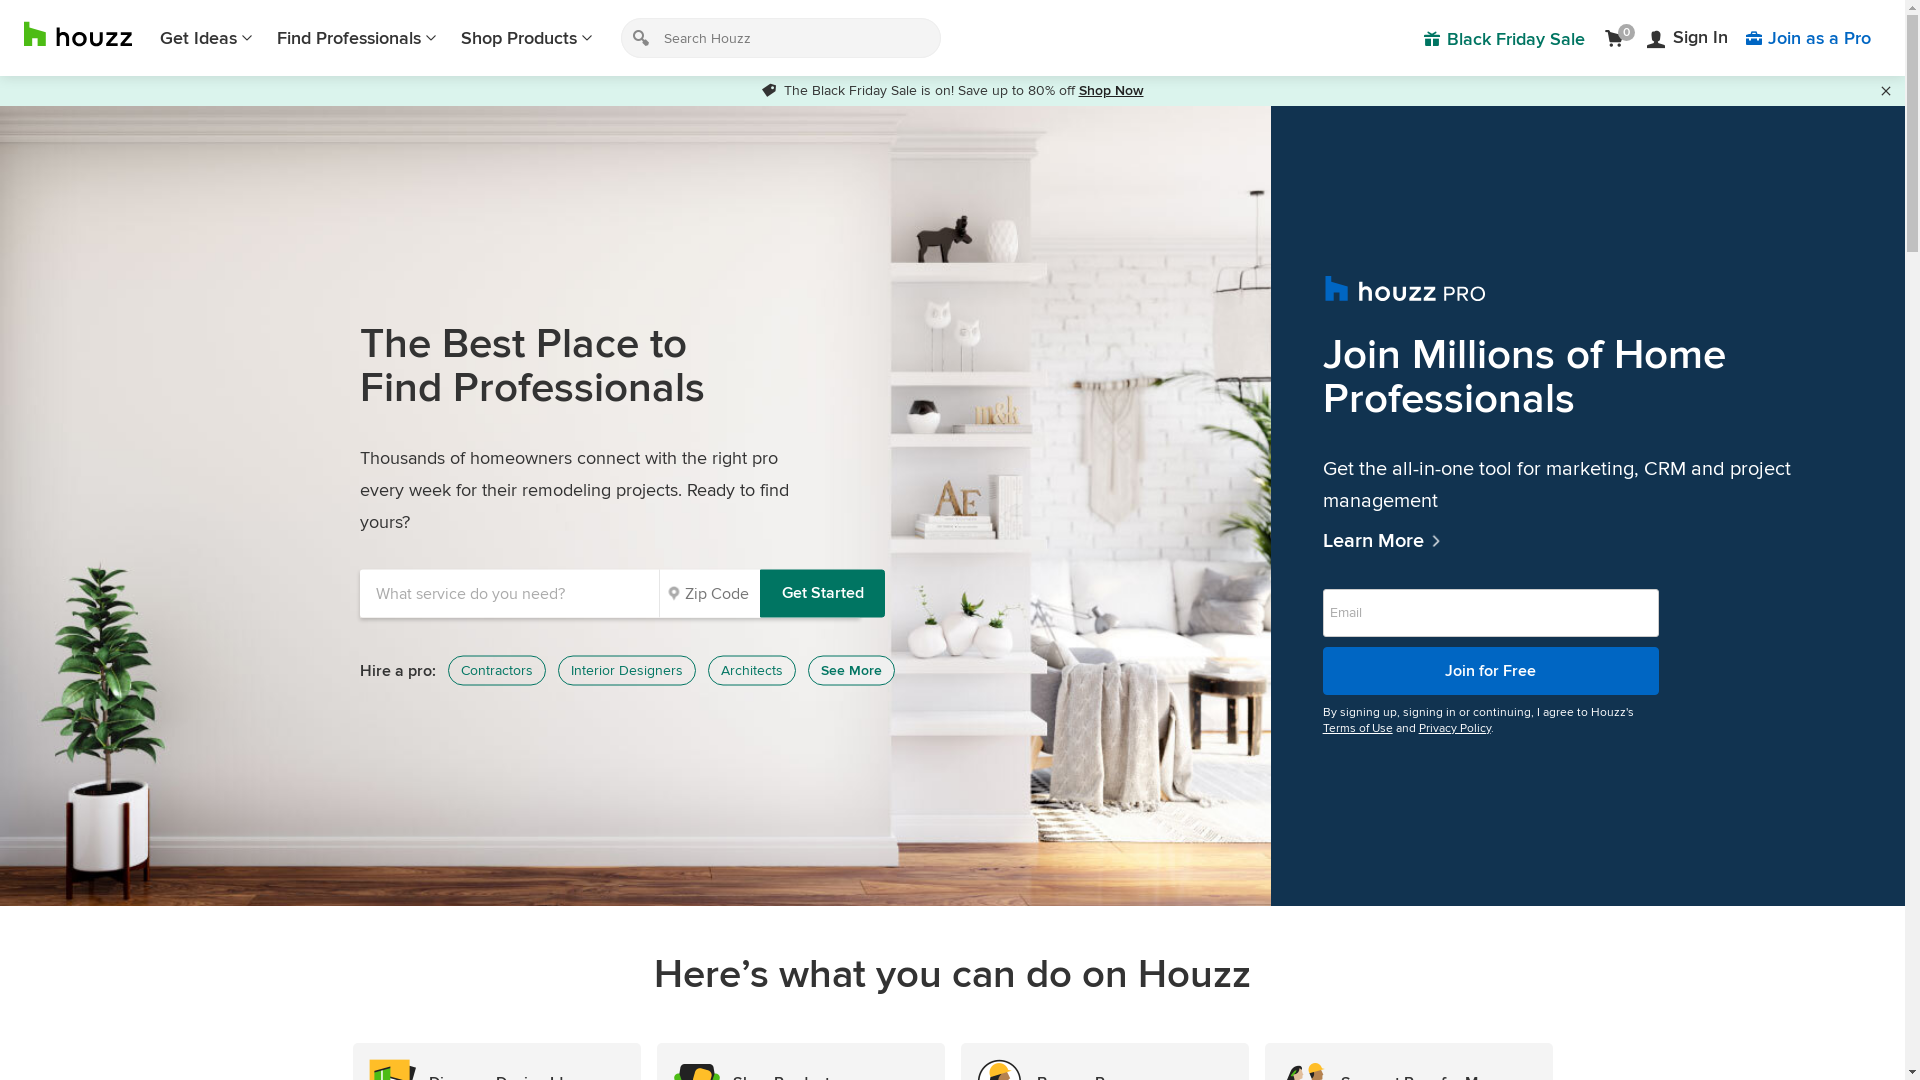 This screenshot has height=1080, width=1920. What do you see at coordinates (357, 38) in the screenshot?
I see `Find Professionals` at bounding box center [357, 38].